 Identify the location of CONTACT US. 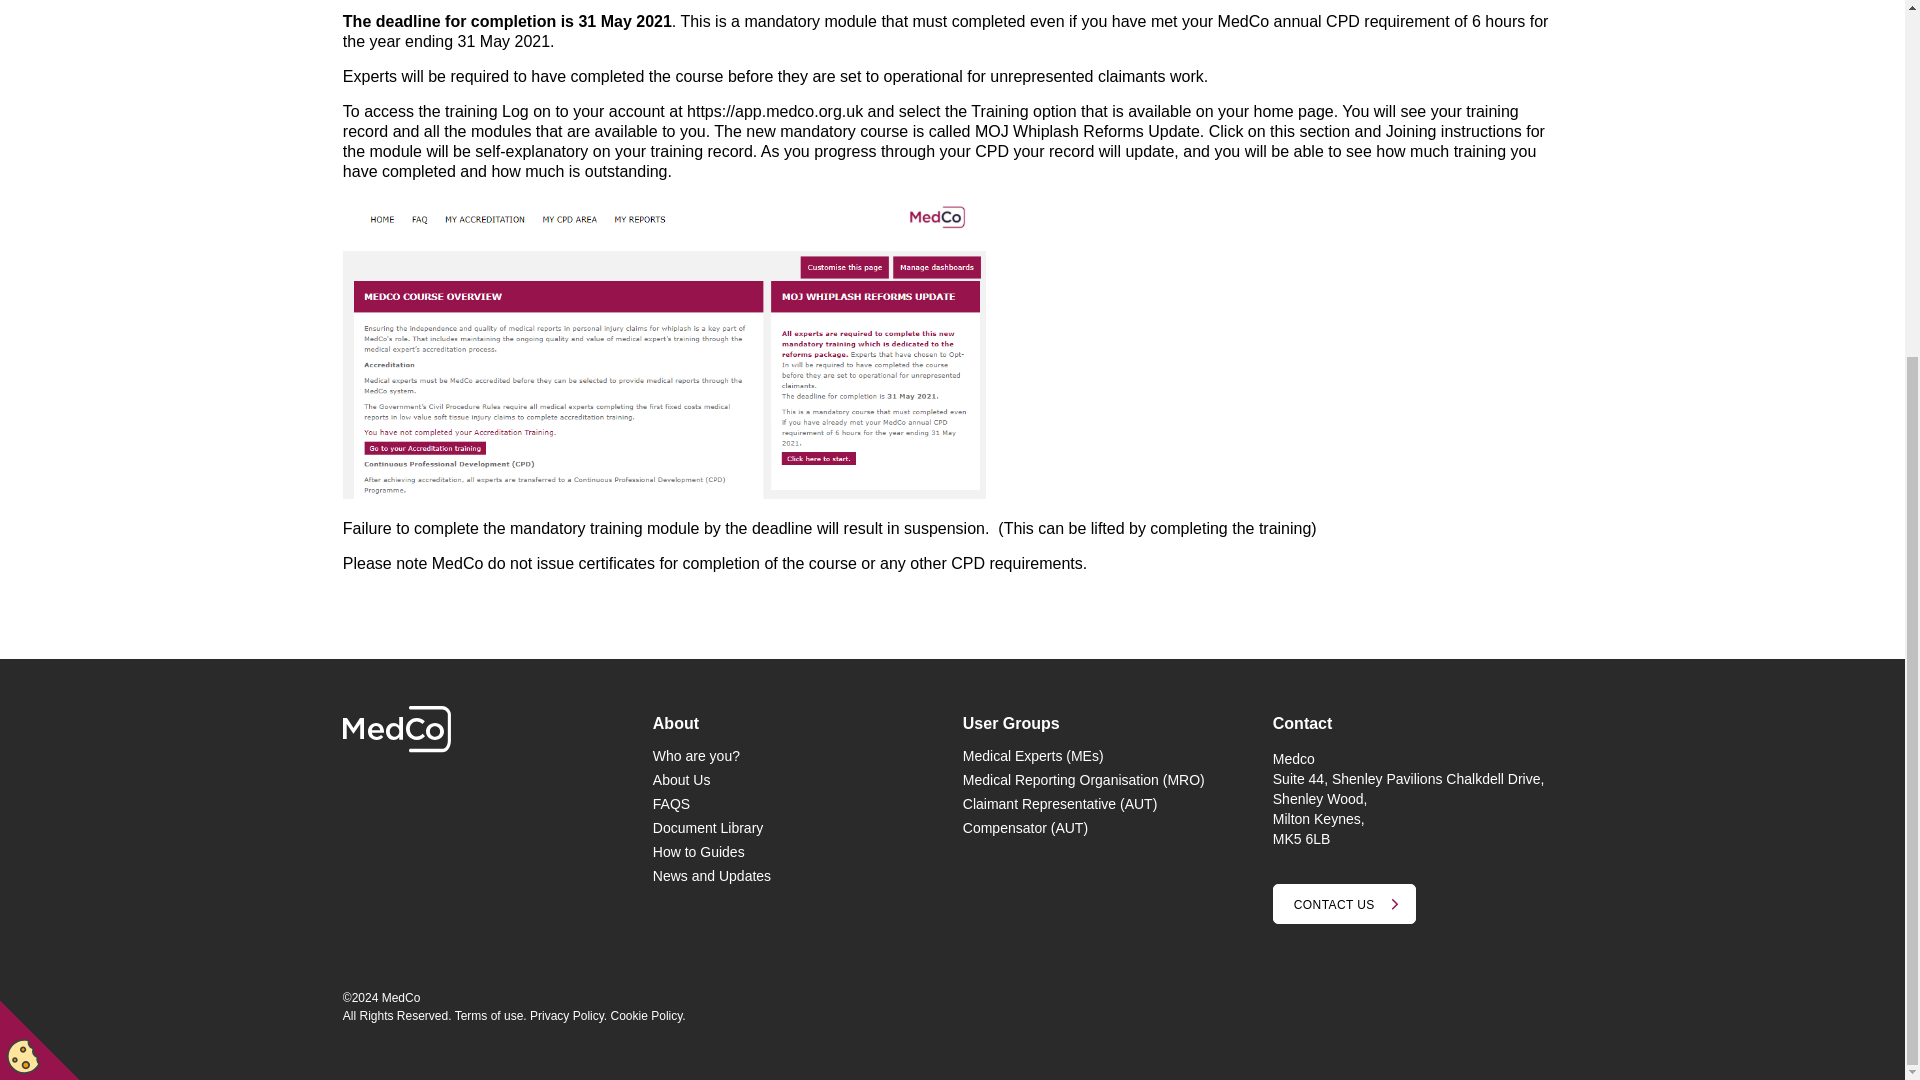
(1344, 904).